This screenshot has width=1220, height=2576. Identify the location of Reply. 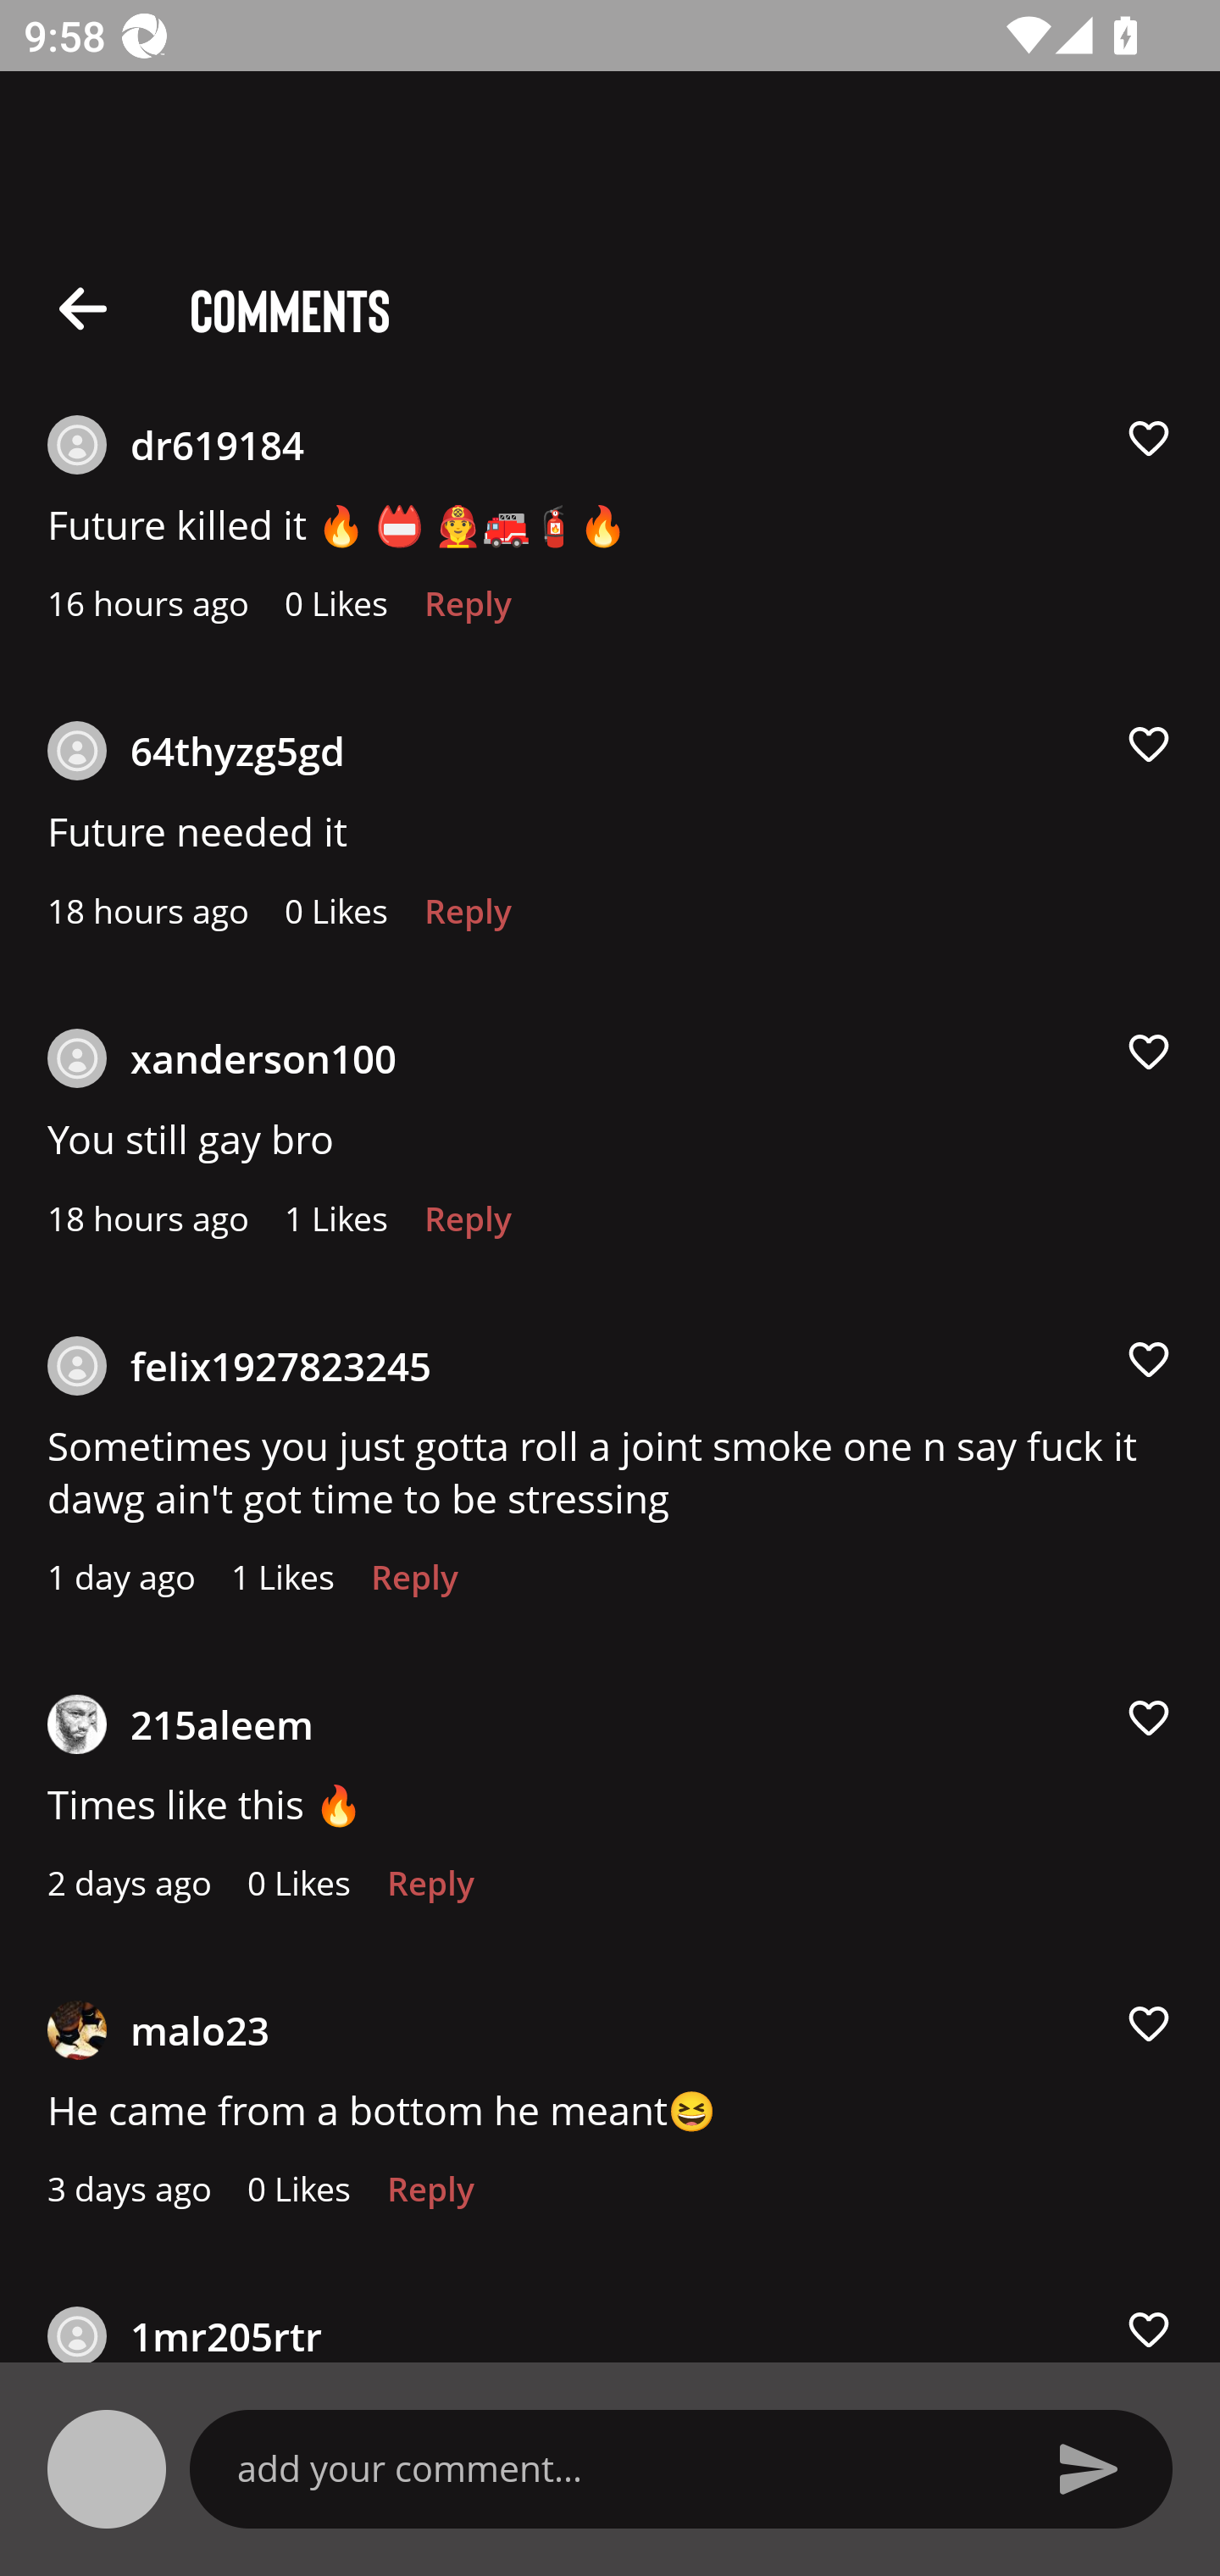
(468, 1227).